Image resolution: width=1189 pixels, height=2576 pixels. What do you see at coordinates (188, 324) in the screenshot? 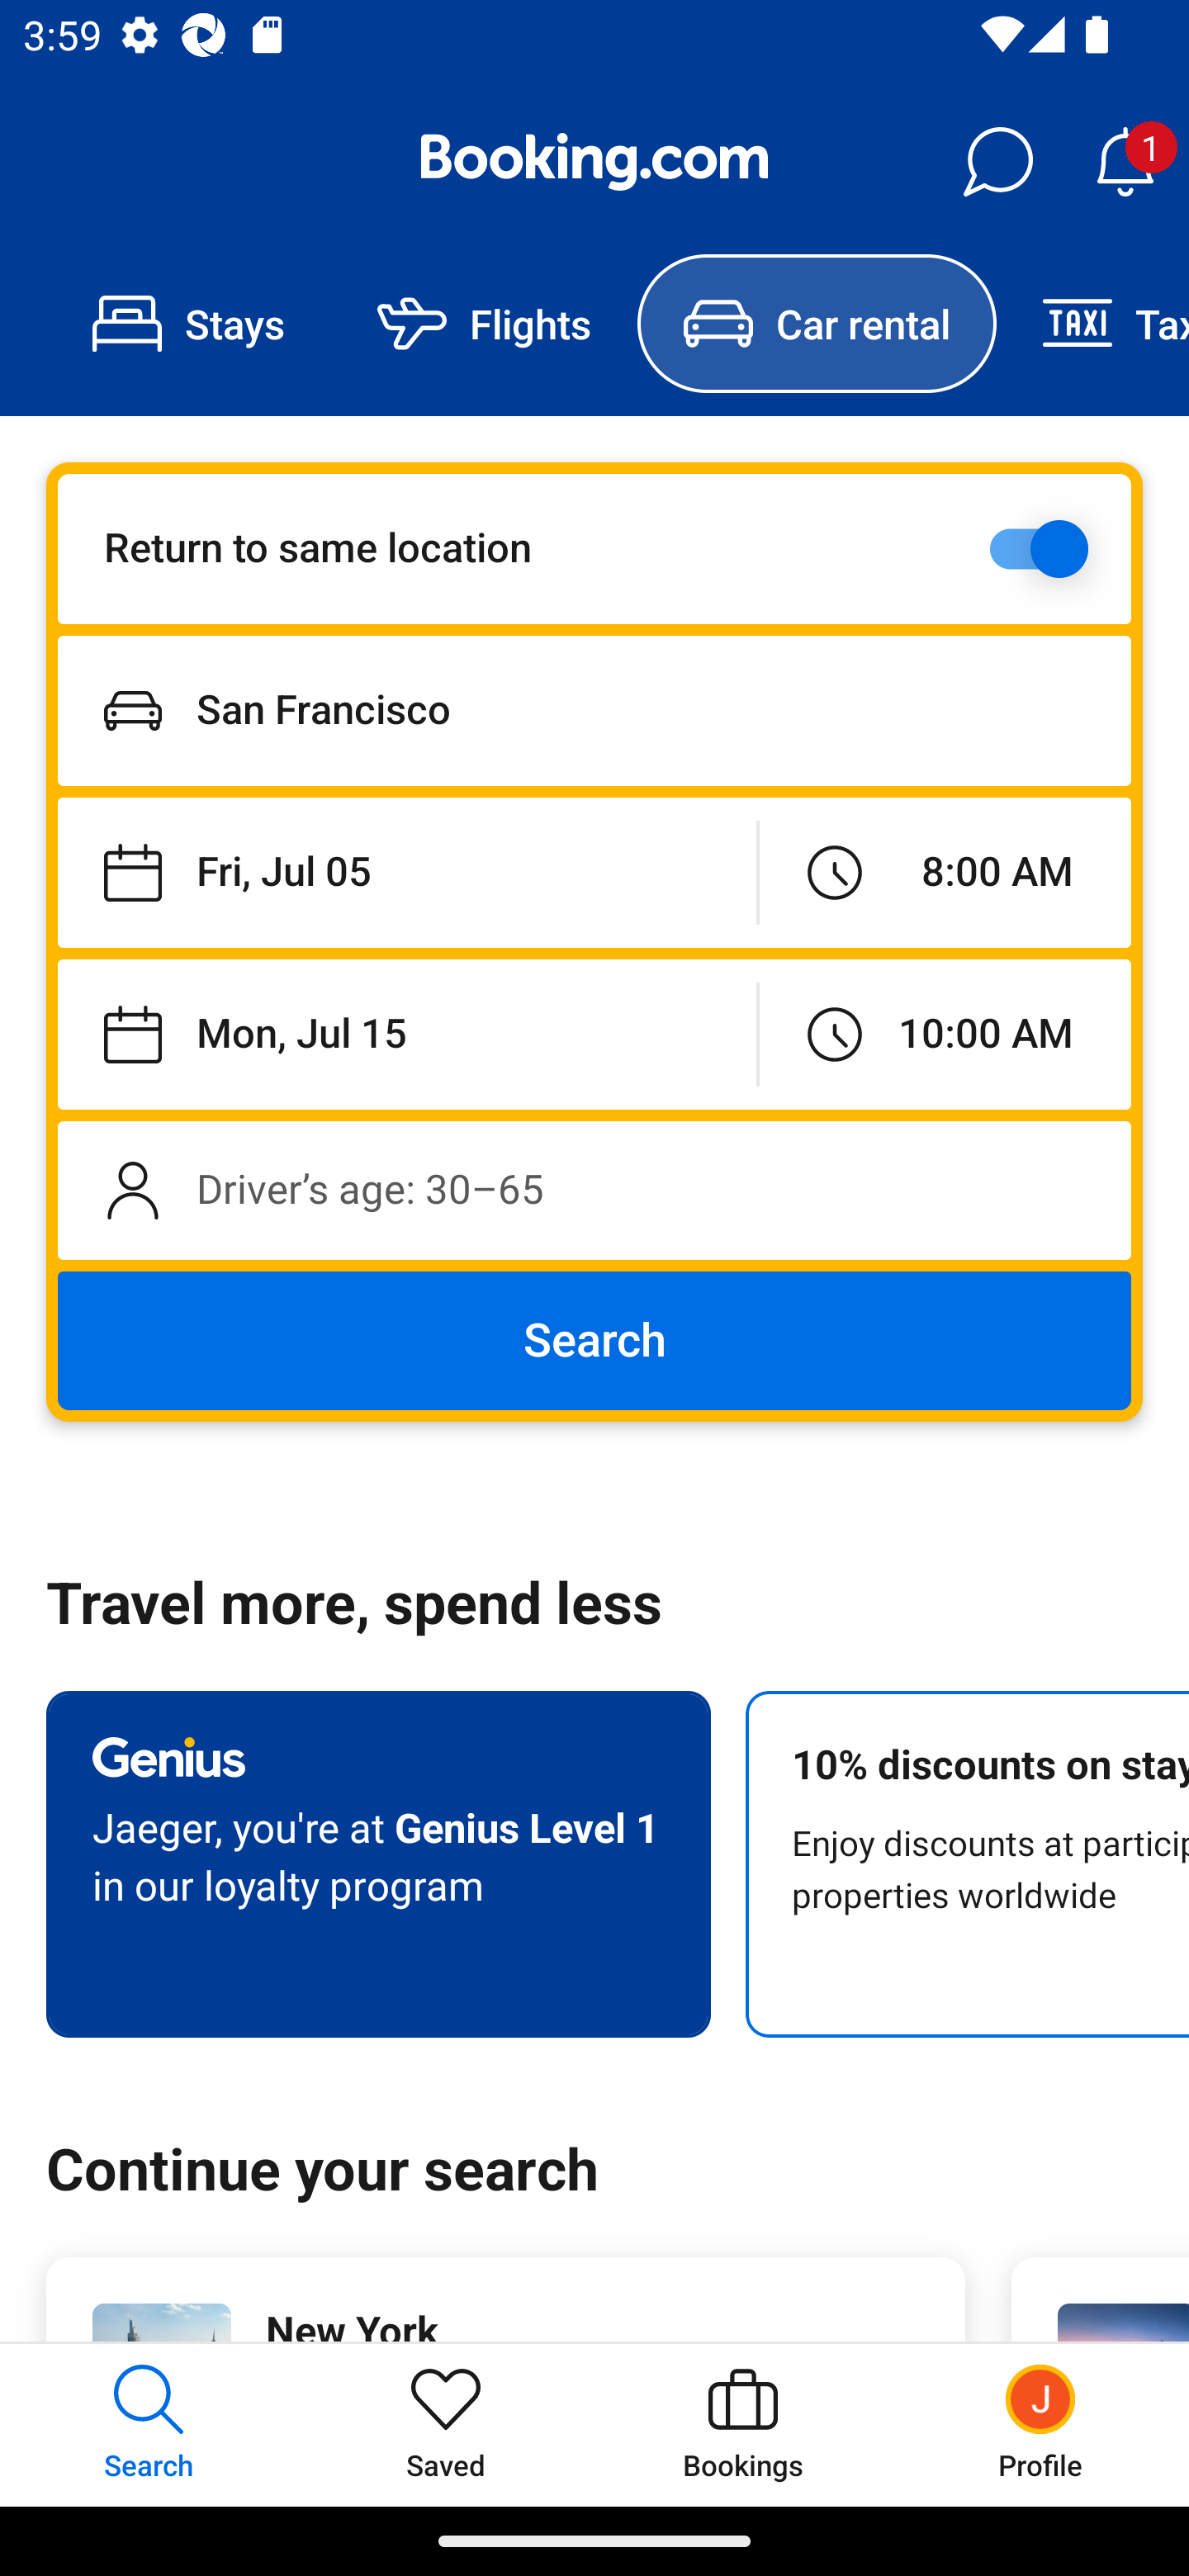
I see `Stays` at bounding box center [188, 324].